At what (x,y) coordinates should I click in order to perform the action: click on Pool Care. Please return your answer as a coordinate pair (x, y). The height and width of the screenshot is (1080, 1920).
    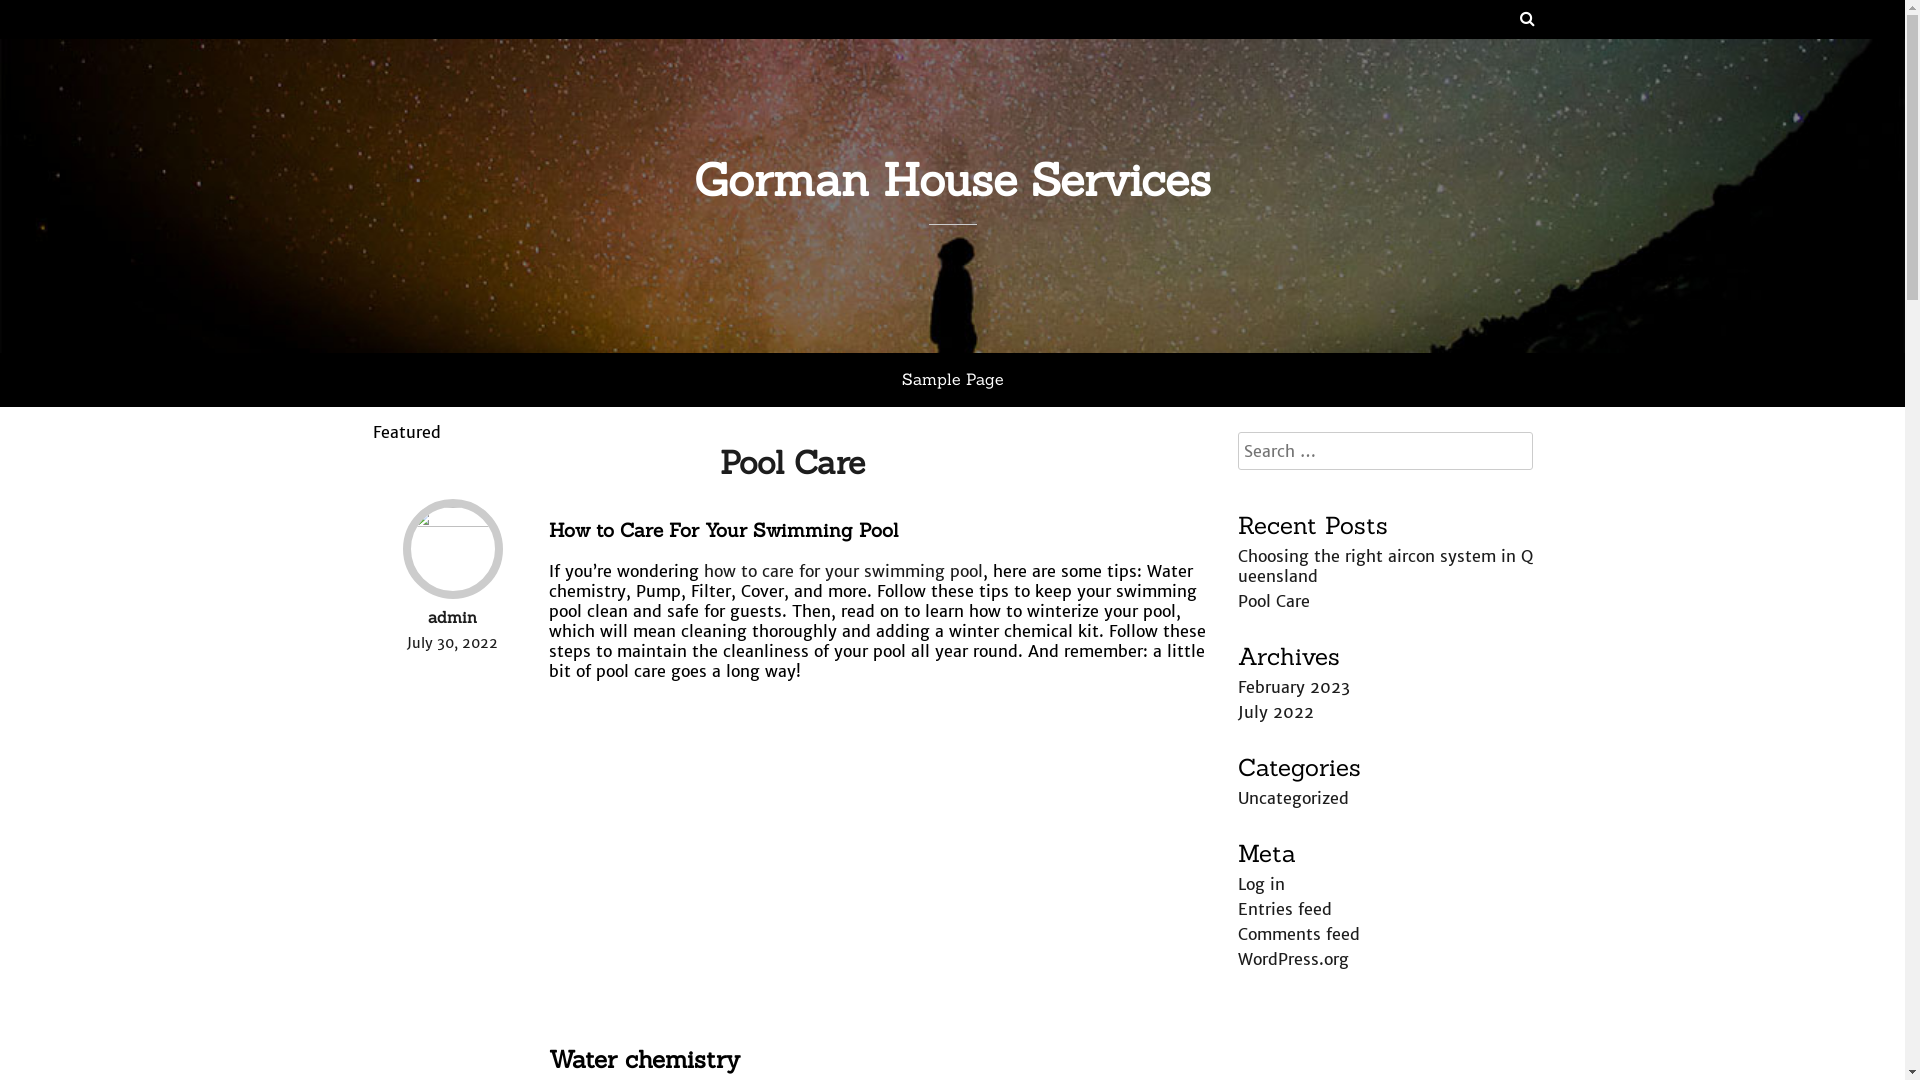
    Looking at the image, I should click on (792, 462).